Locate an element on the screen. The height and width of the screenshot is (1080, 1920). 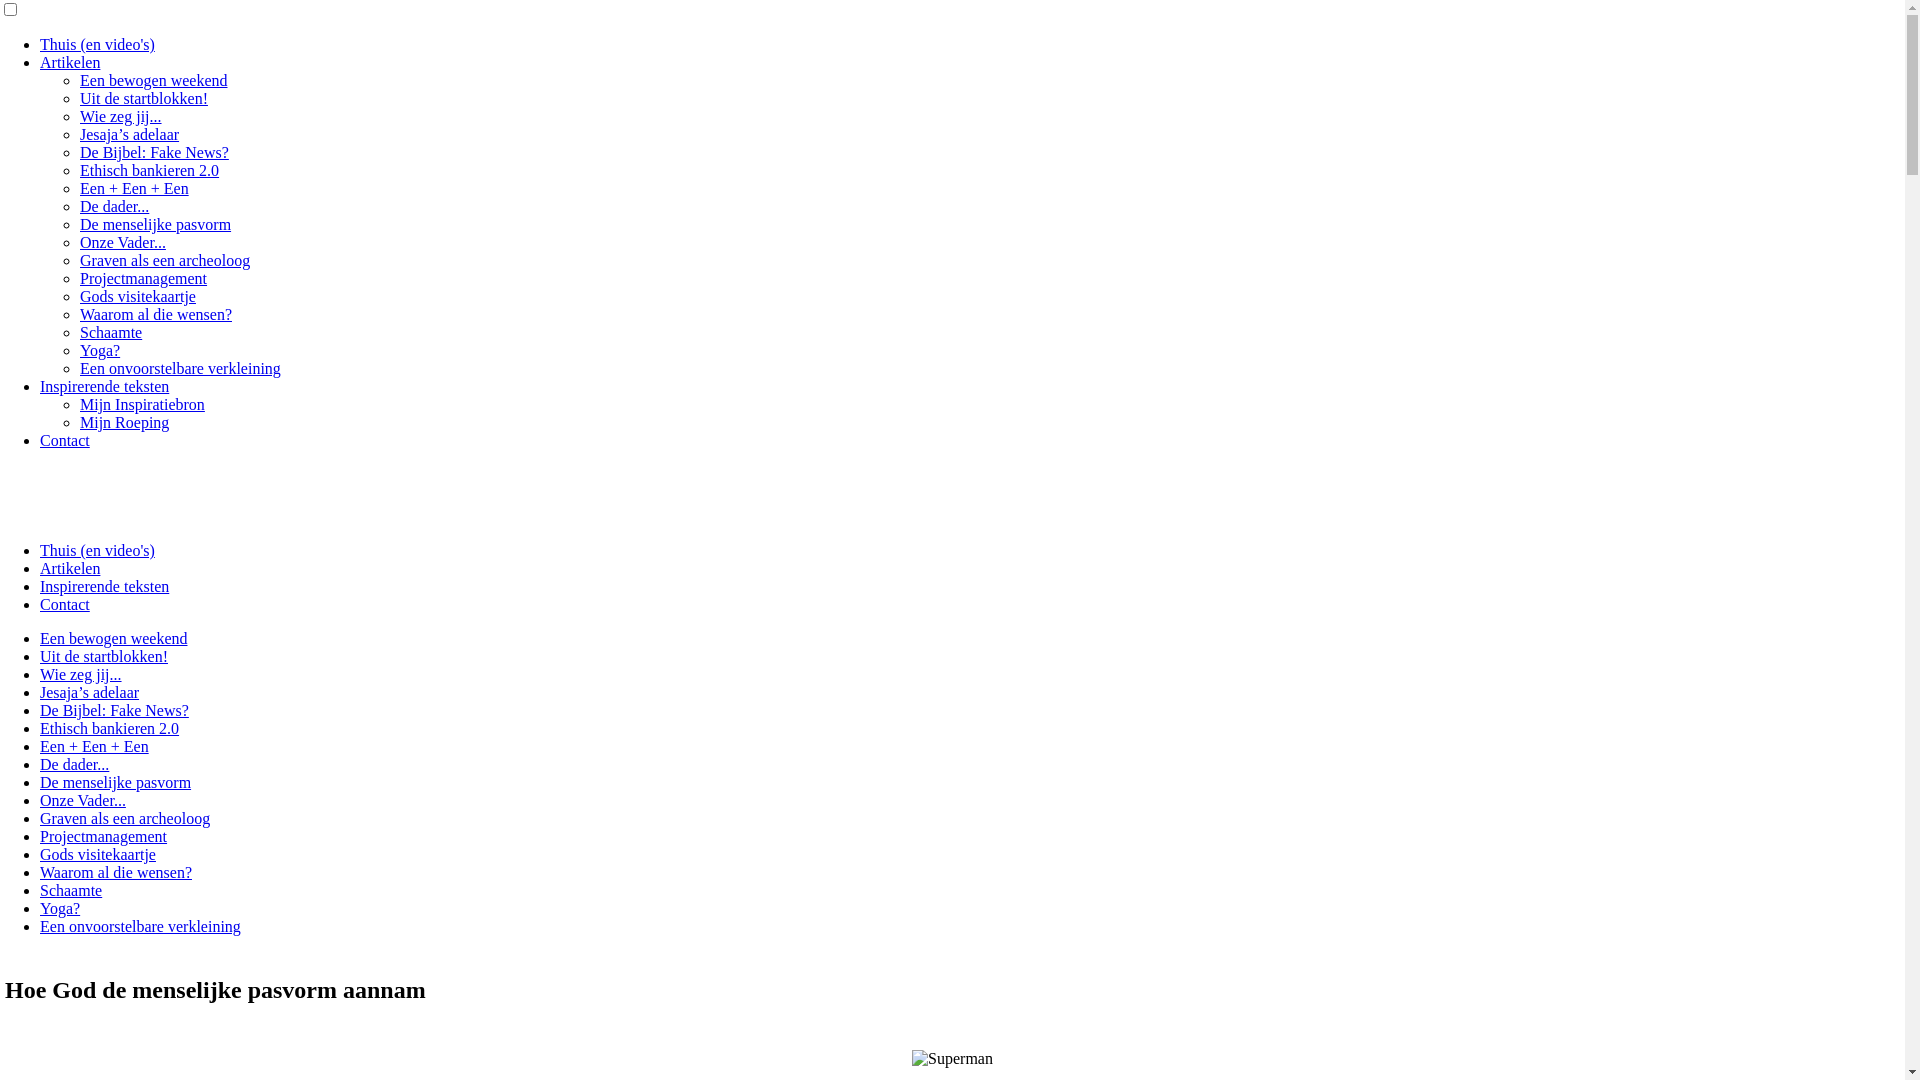
Mijn Inspiratiebron is located at coordinates (142, 404).